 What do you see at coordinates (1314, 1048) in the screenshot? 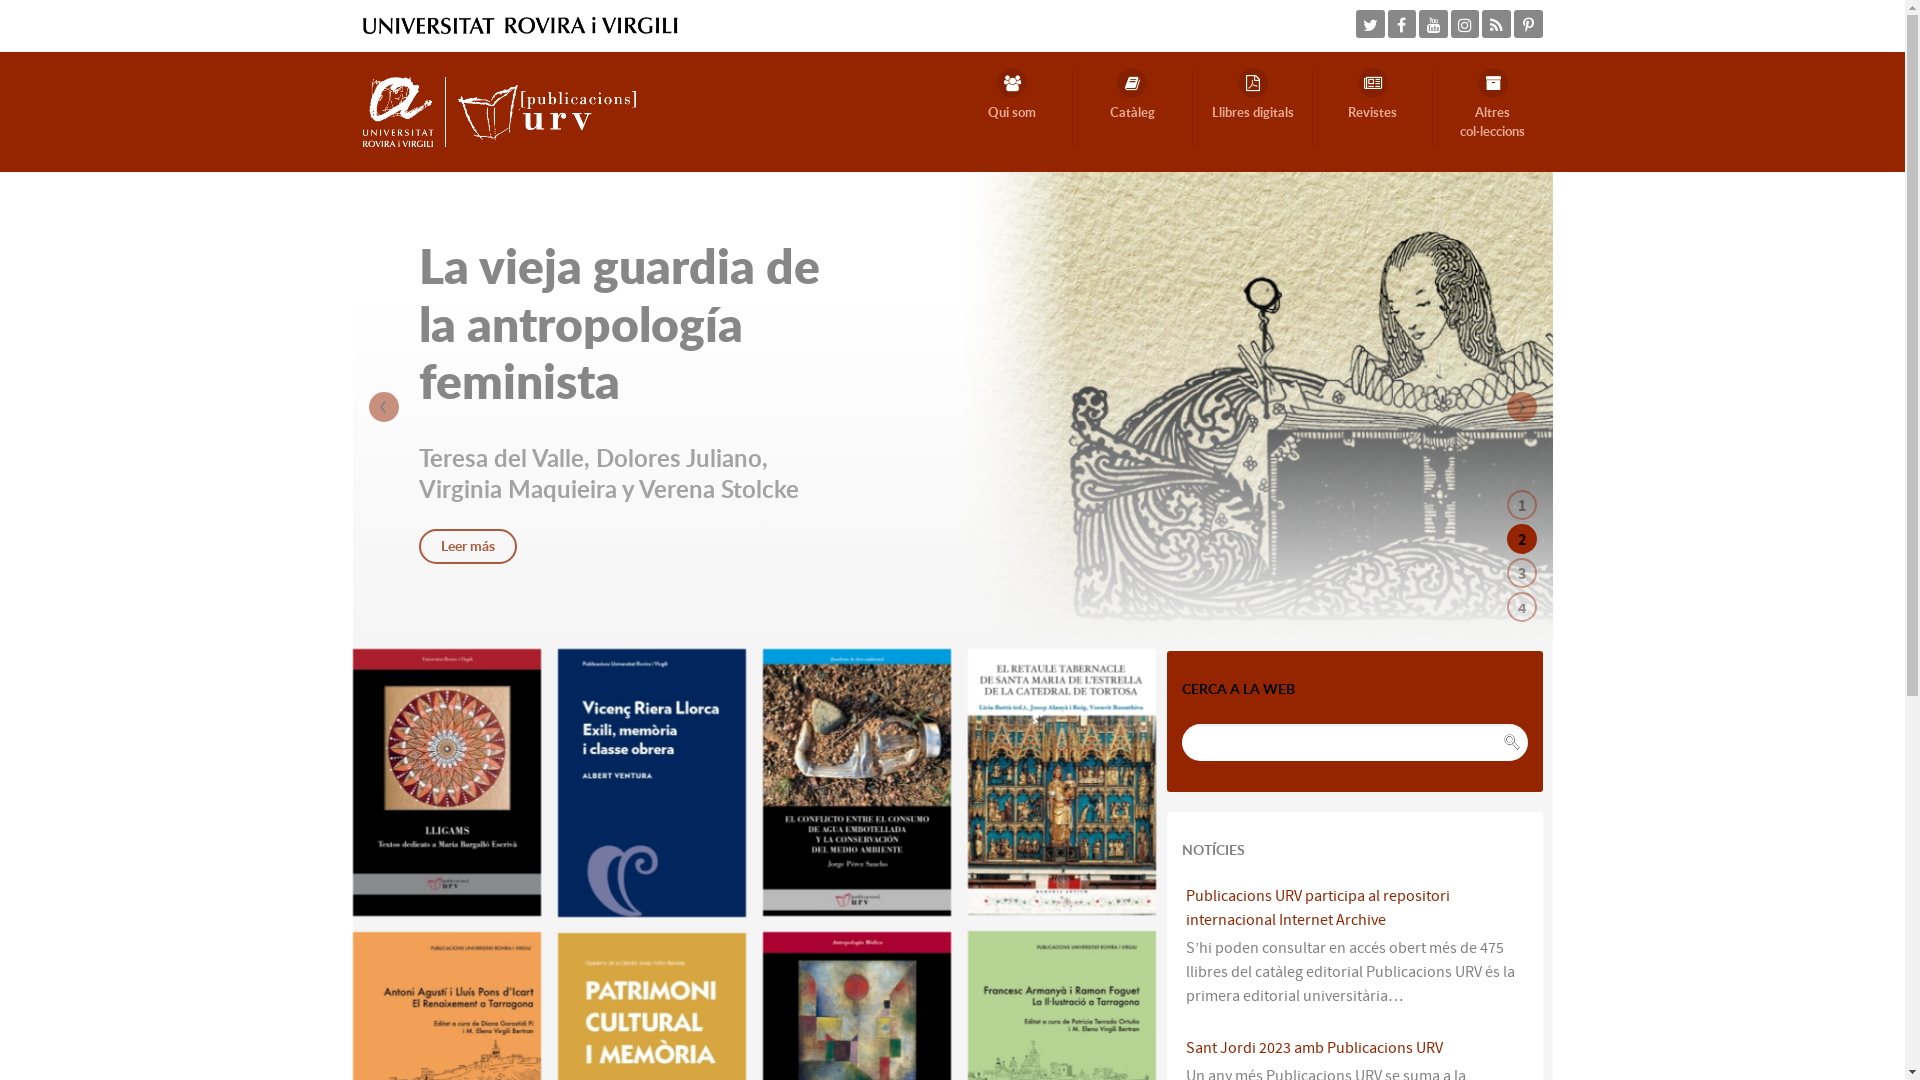
I see `Sant Jordi 2023 amb Publicacions URV` at bounding box center [1314, 1048].